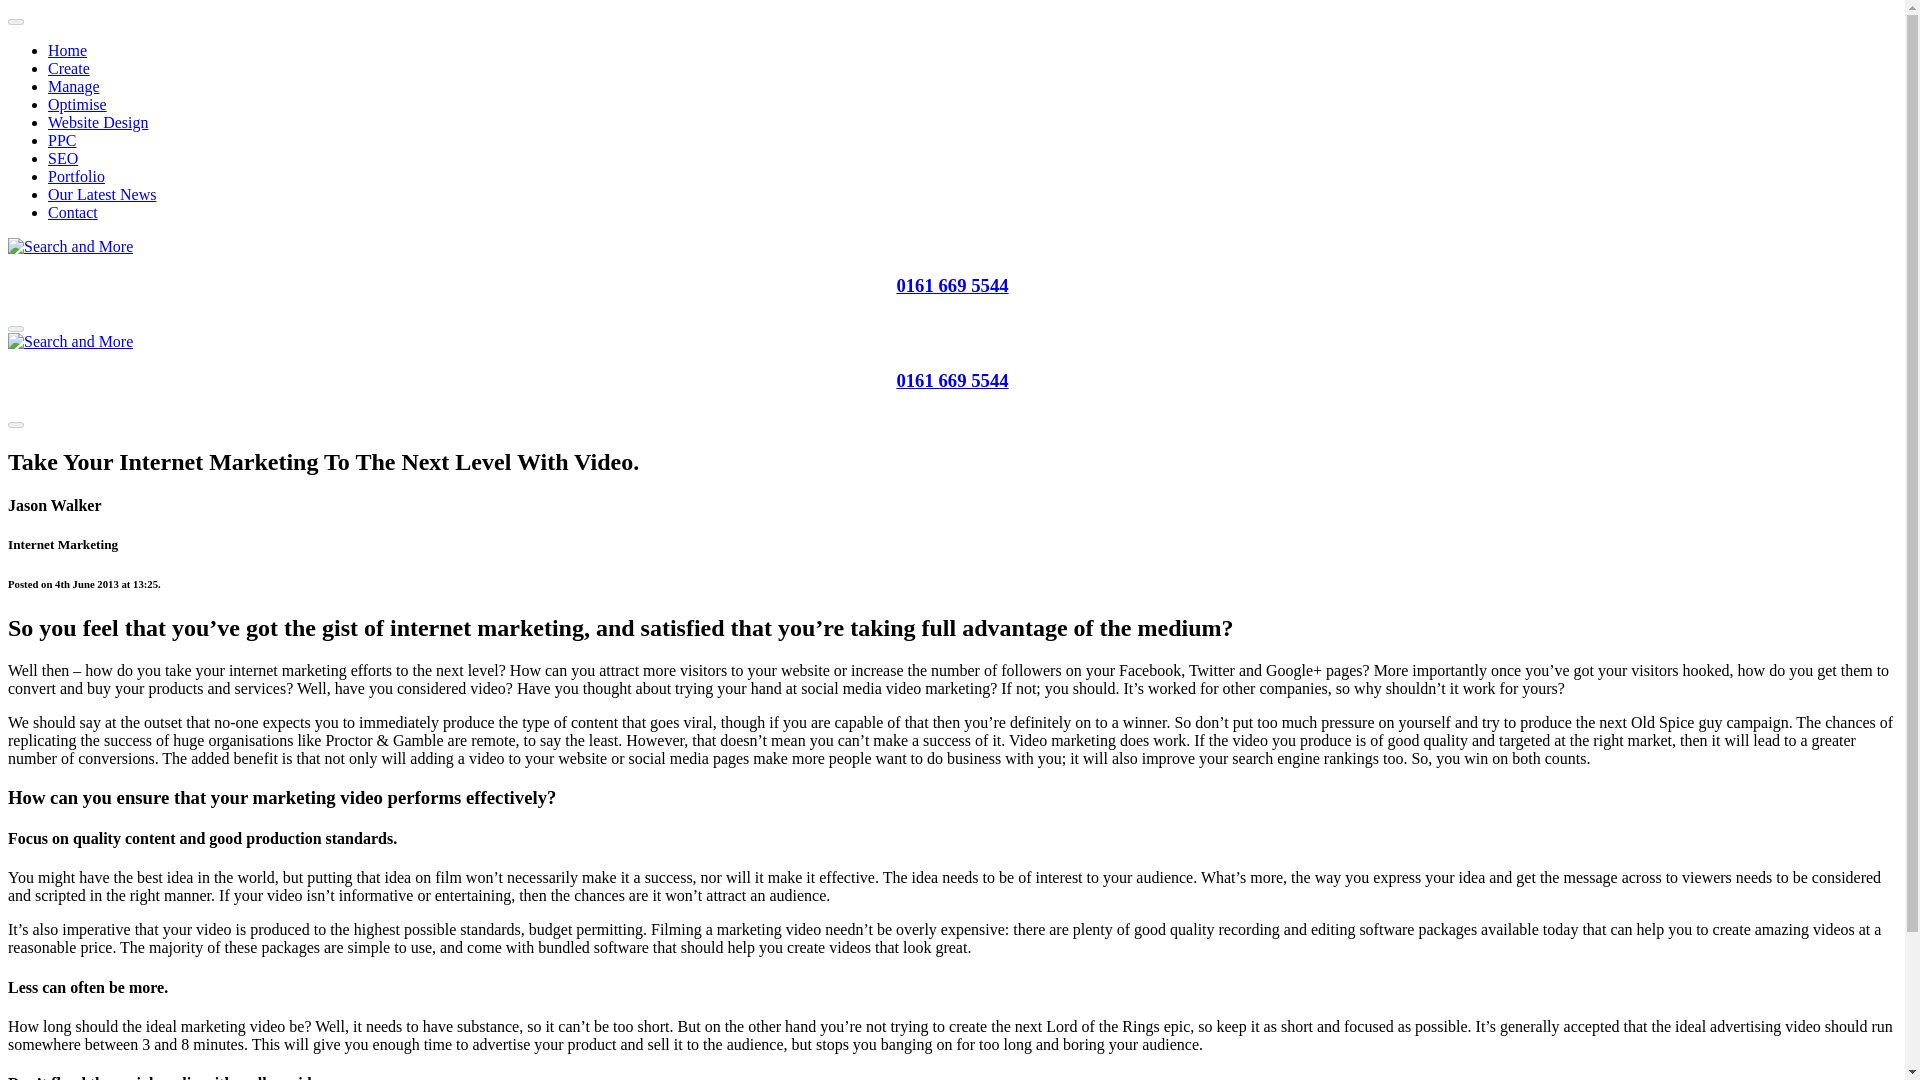  Describe the element at coordinates (952, 380) in the screenshot. I see `0161 669 5544` at that location.